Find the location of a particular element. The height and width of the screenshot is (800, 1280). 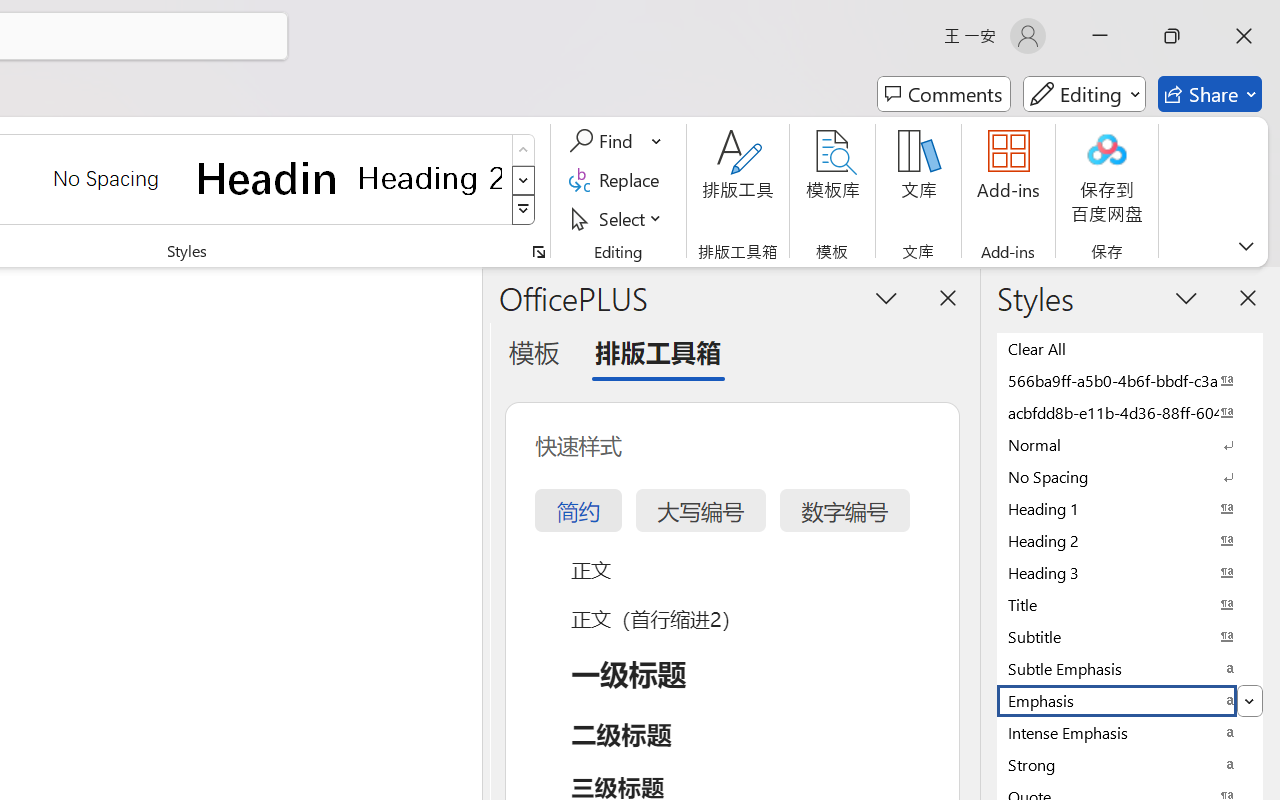

Heading 3 is located at coordinates (1130, 572).